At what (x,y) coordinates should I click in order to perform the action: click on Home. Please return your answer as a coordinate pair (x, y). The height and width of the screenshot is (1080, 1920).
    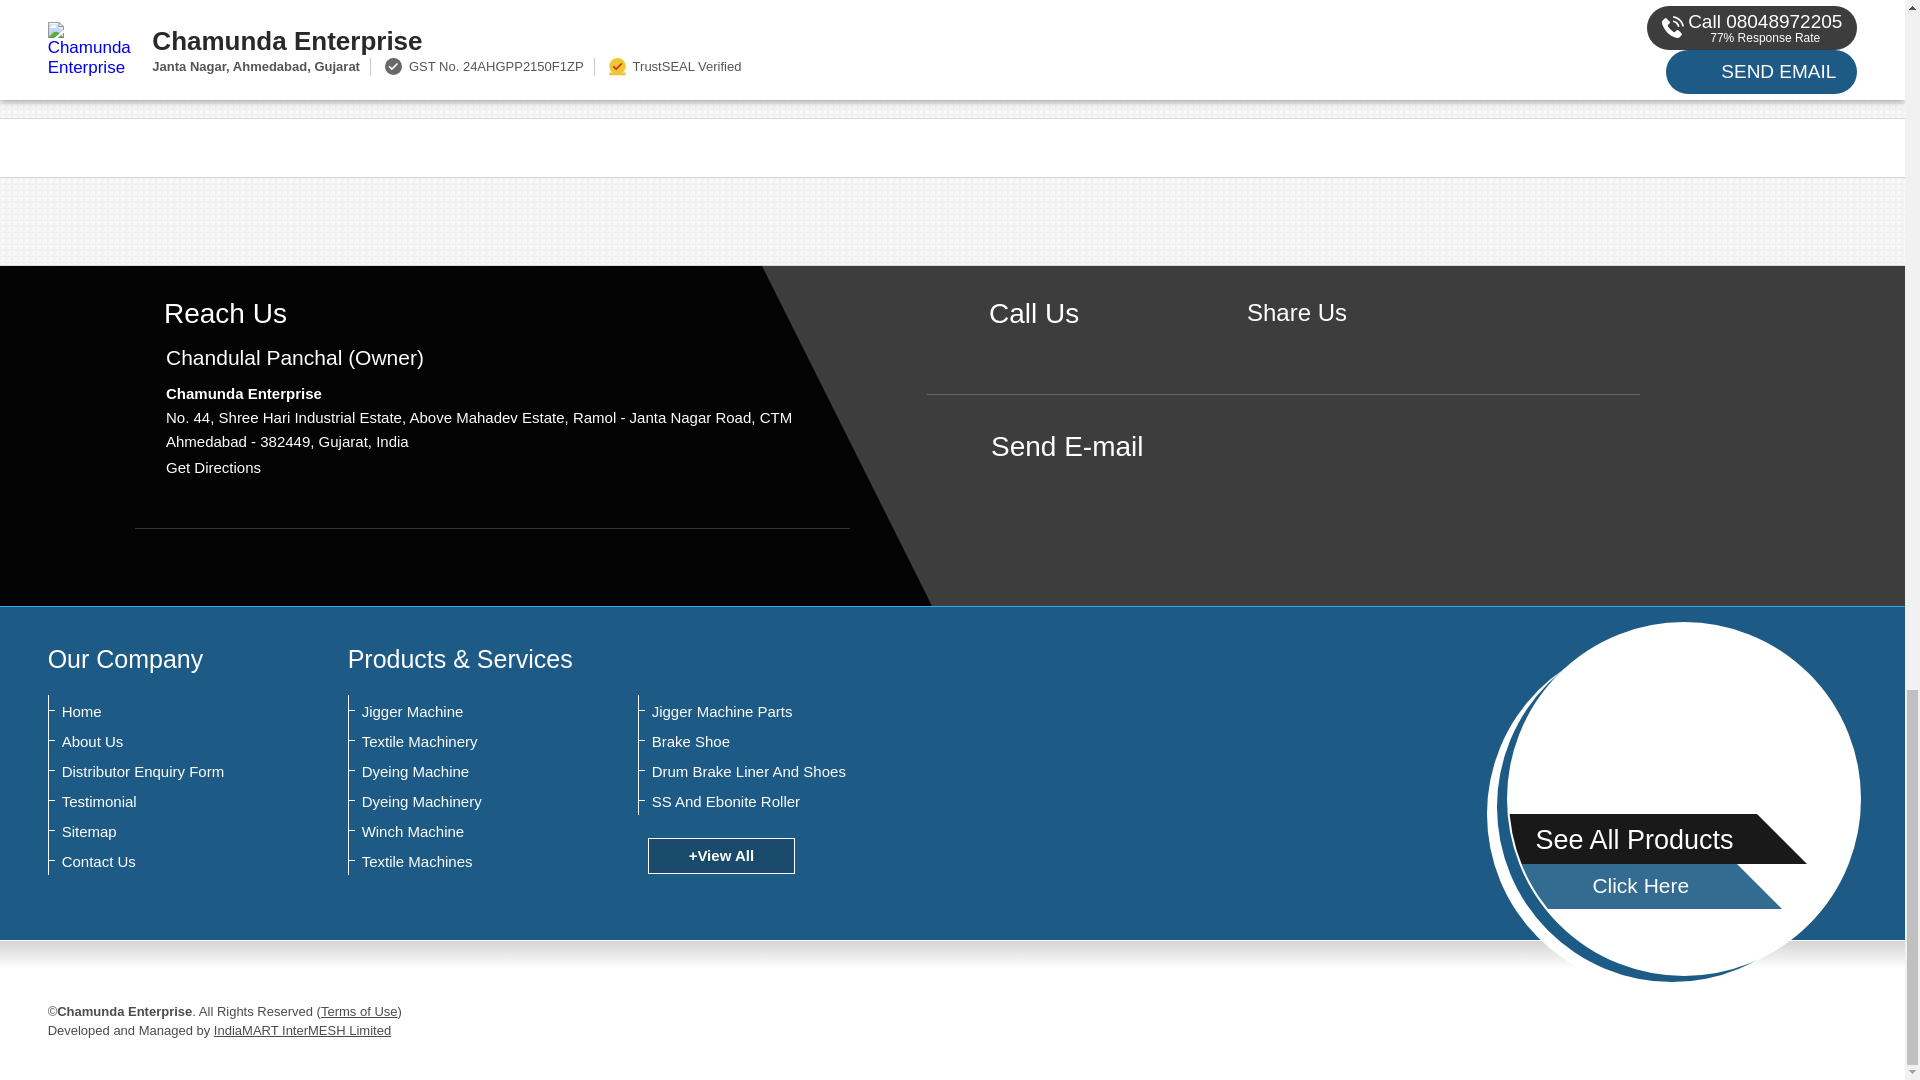
    Looking at the image, I should click on (160, 712).